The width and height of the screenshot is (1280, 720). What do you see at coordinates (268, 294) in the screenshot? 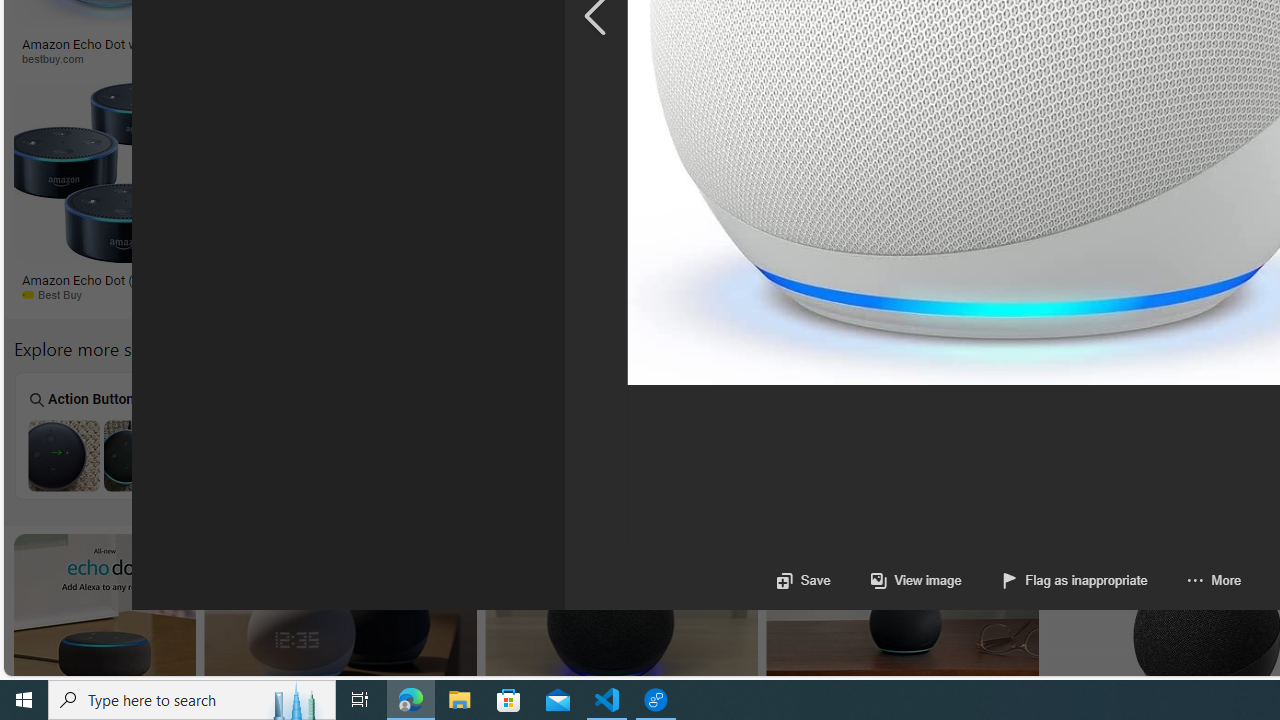
I see `New Zeeland PC World` at bounding box center [268, 294].